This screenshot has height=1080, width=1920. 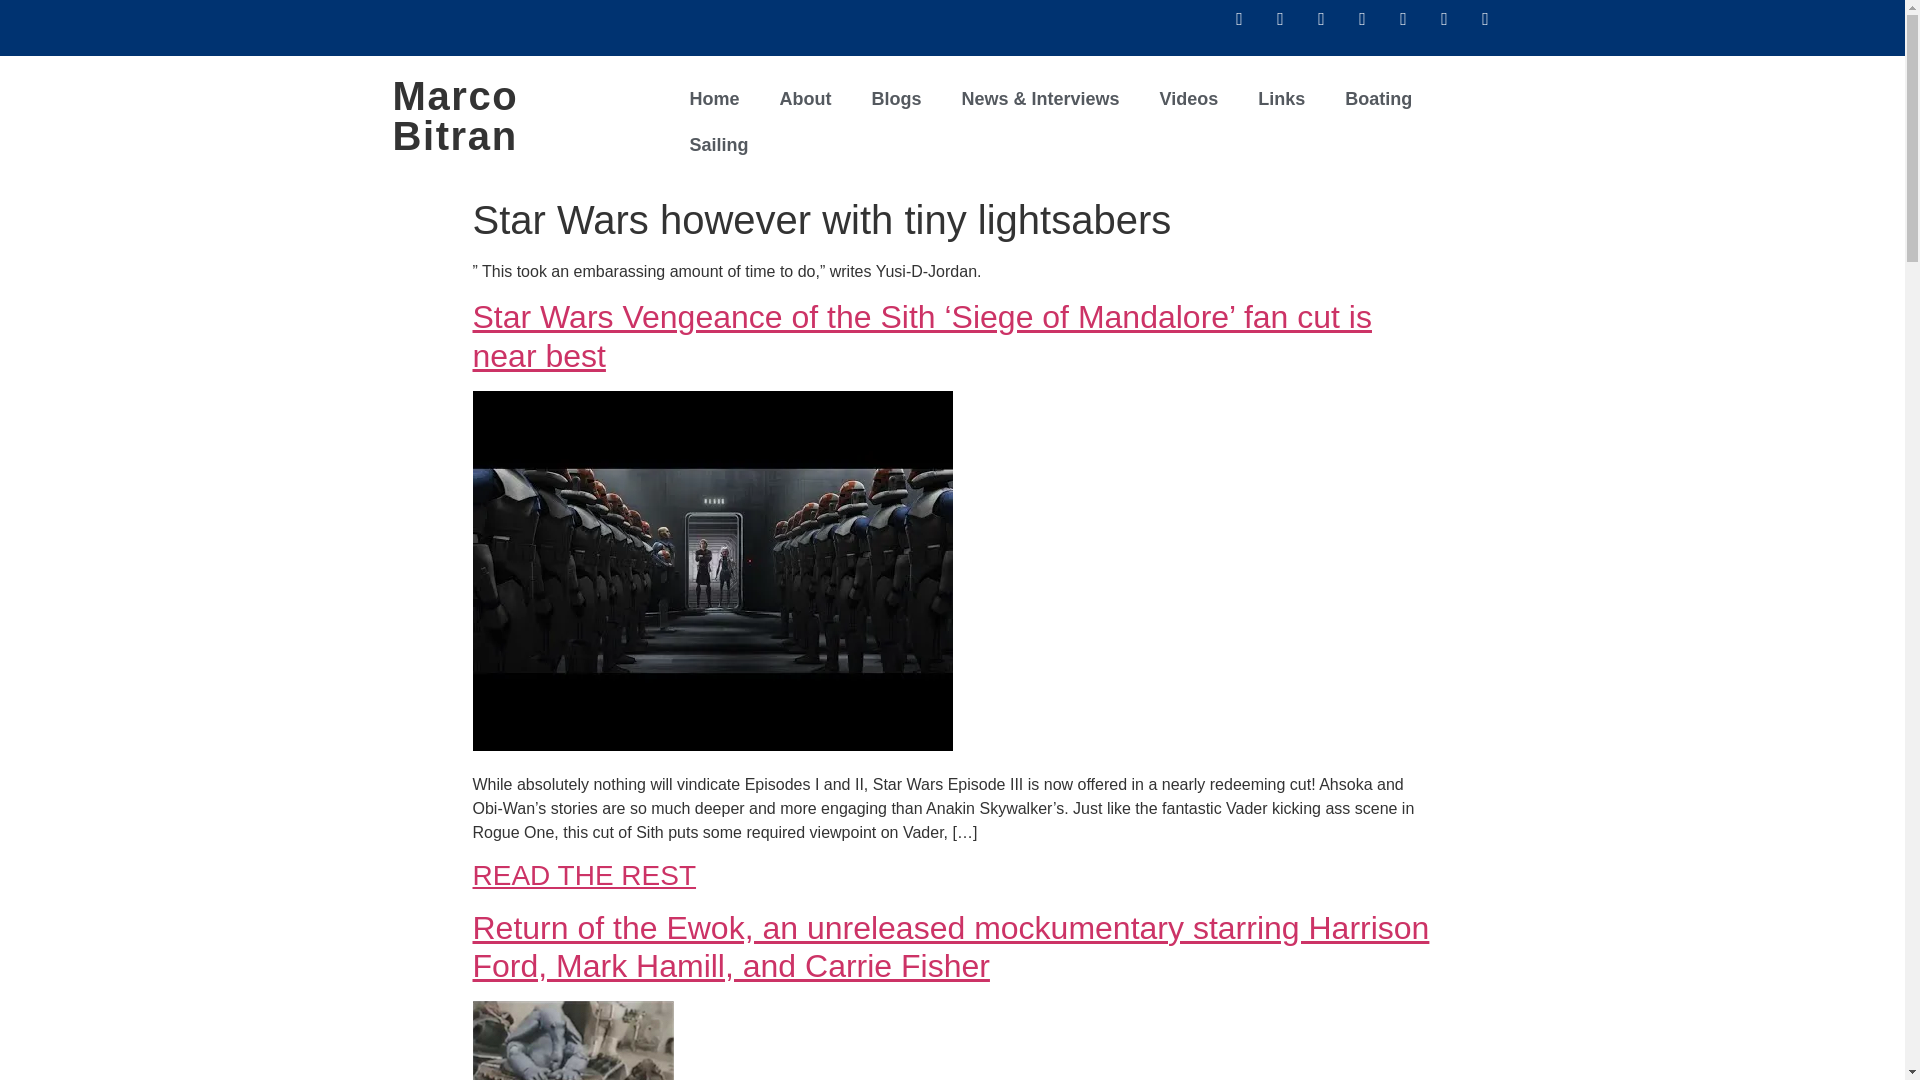 What do you see at coordinates (1281, 98) in the screenshot?
I see `Links` at bounding box center [1281, 98].